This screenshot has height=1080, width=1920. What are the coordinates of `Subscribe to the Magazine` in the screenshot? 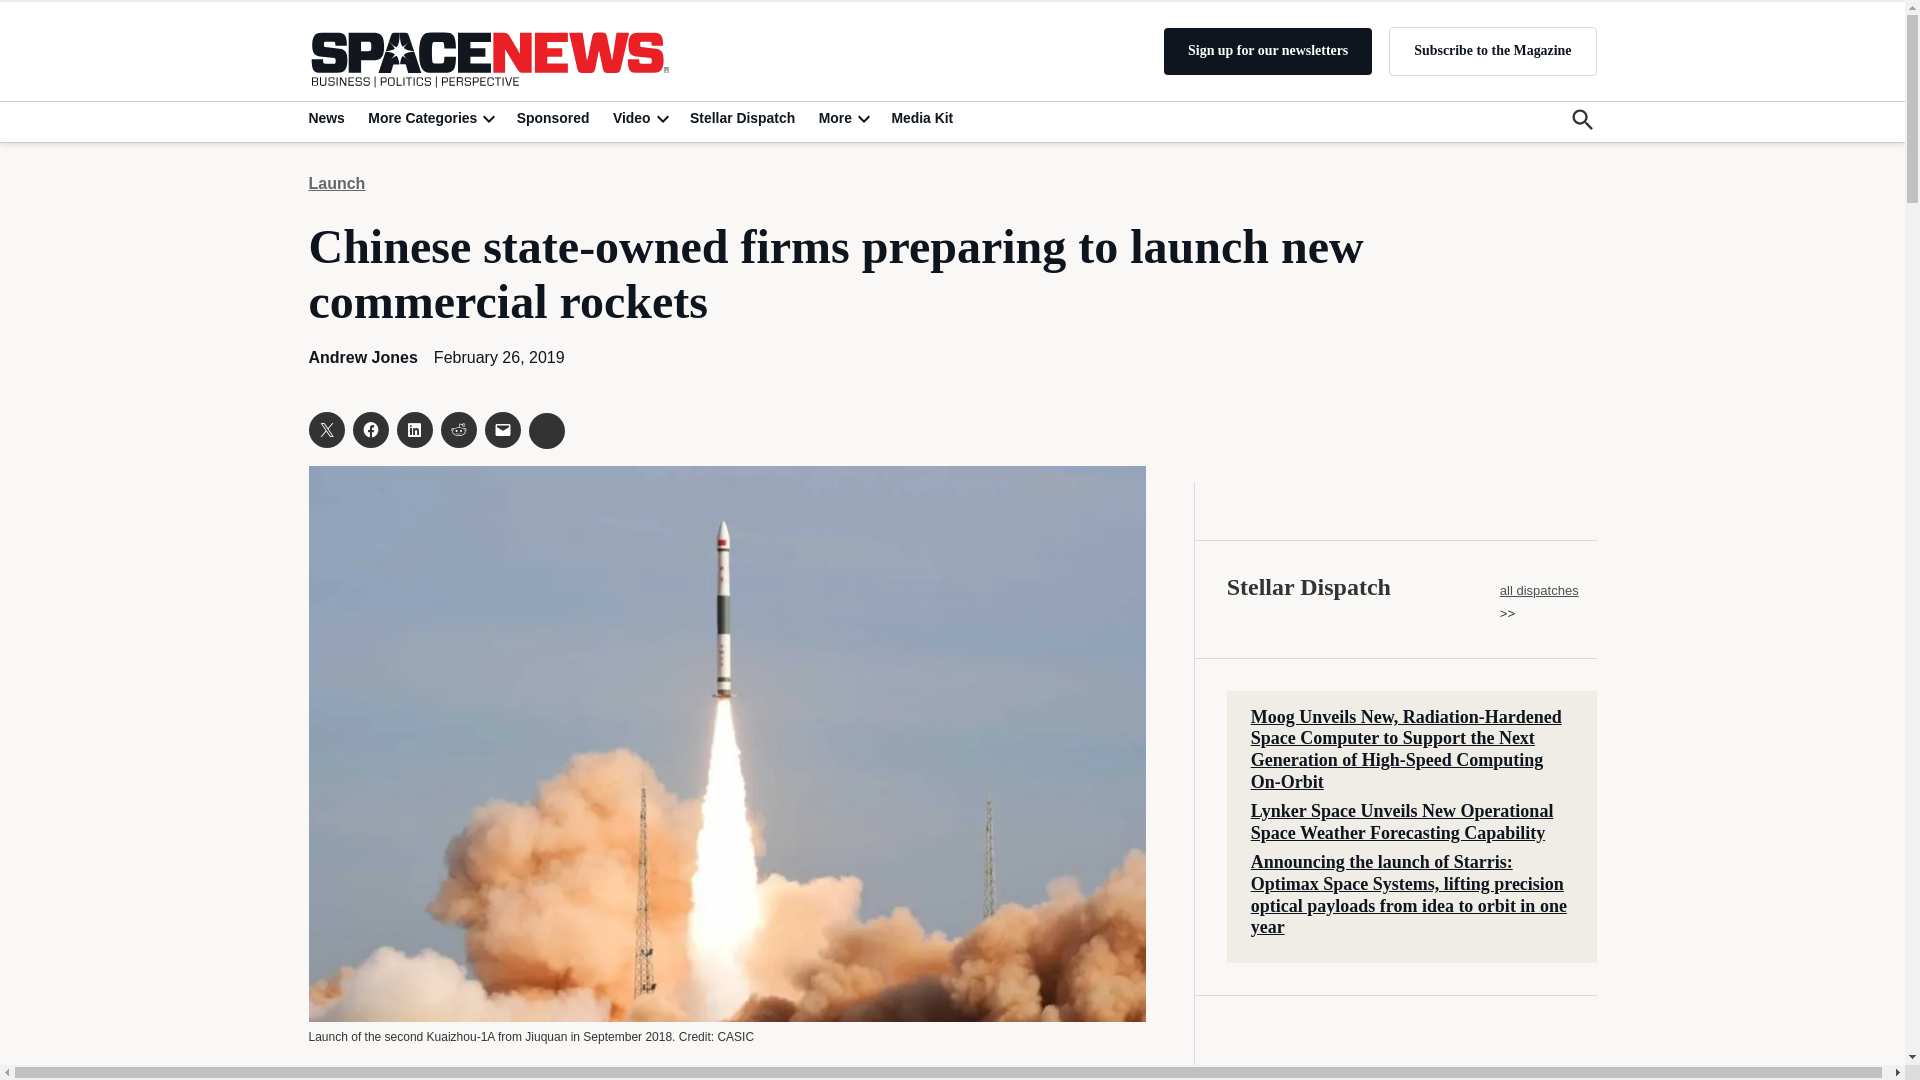 It's located at (1492, 50).